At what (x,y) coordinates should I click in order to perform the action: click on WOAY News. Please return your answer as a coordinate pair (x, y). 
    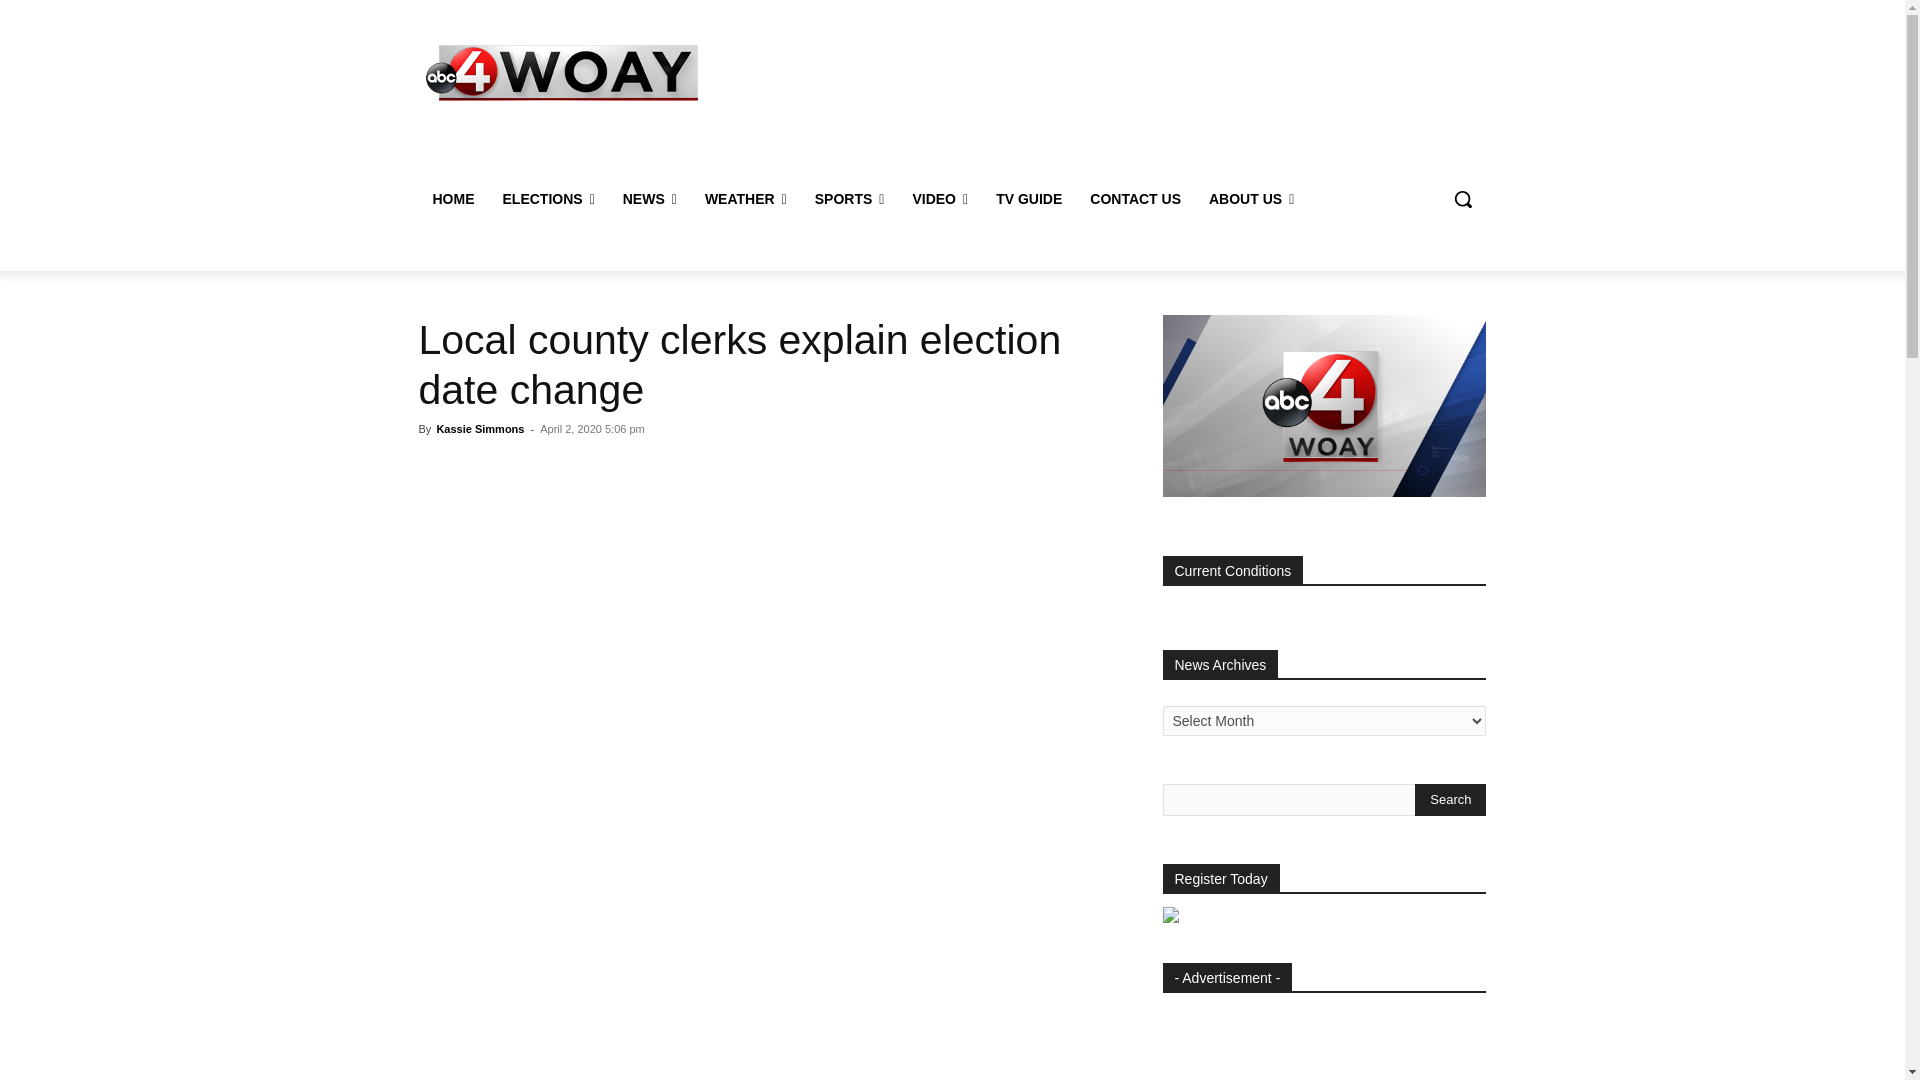
    Looking at the image, I should click on (562, 72).